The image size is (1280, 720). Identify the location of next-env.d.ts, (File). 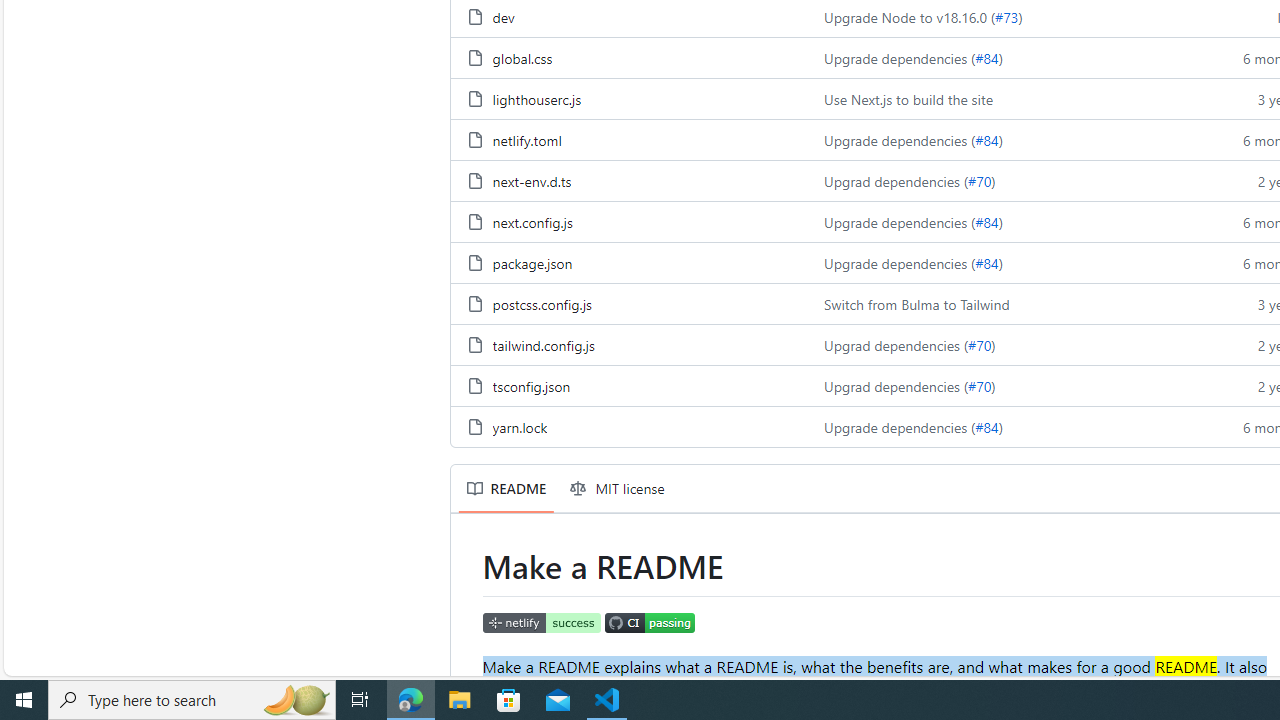
(629, 180).